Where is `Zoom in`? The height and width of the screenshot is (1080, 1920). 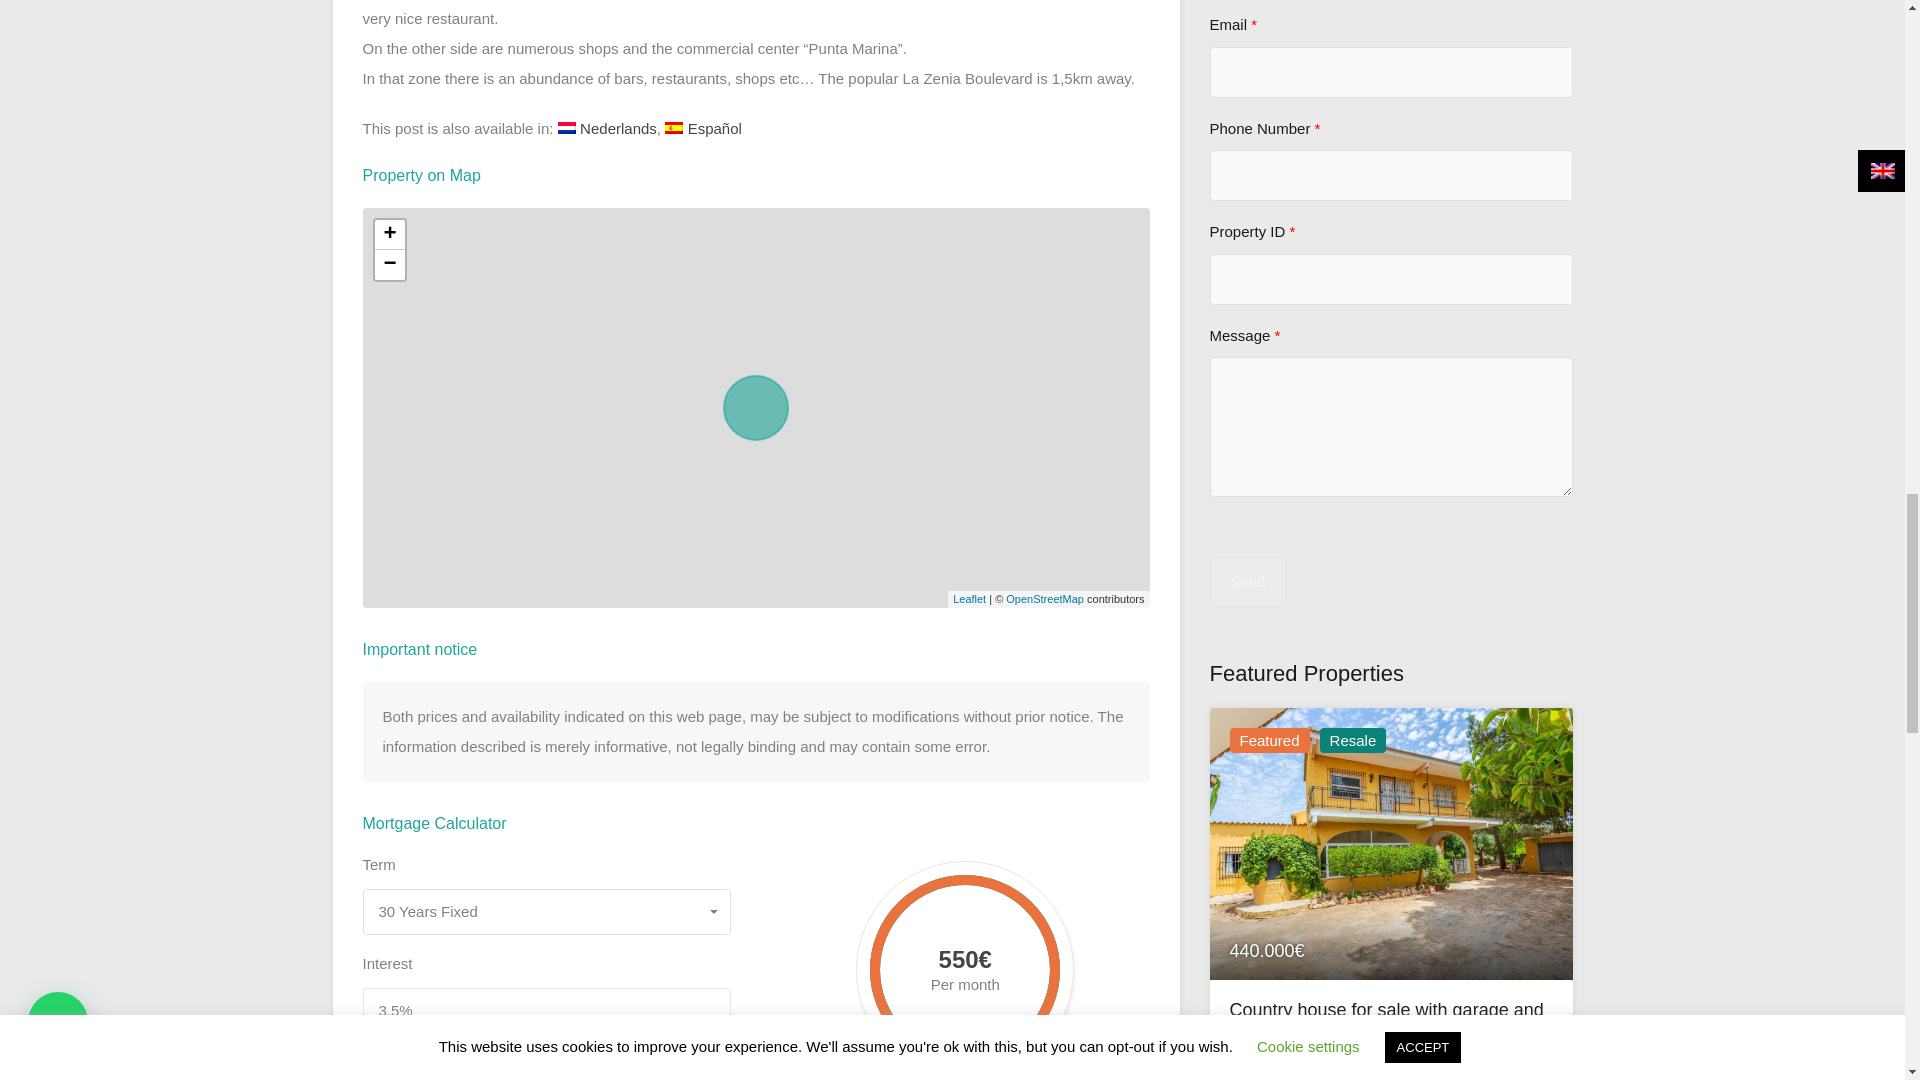
Zoom in is located at coordinates (388, 234).